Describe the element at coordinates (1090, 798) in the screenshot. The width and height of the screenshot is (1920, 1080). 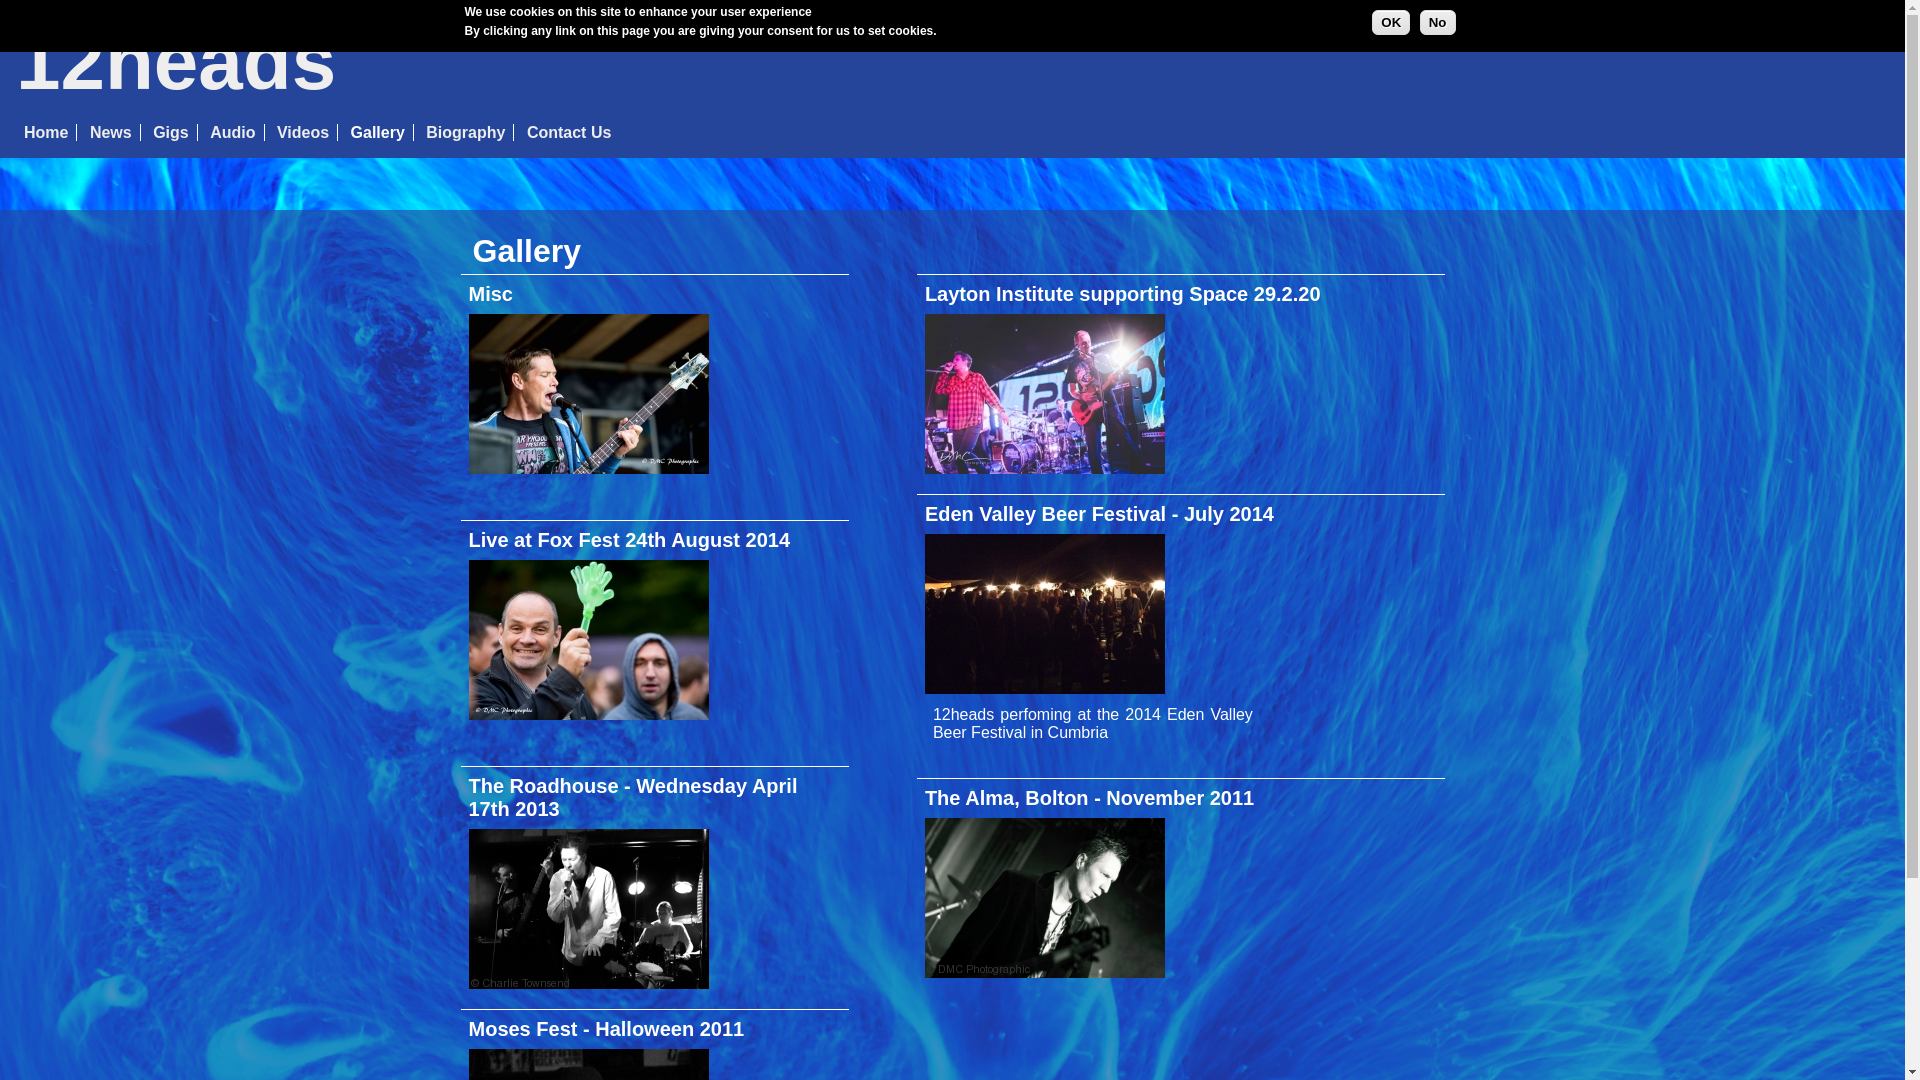
I see `The Alma, Bolton - November 2011` at that location.